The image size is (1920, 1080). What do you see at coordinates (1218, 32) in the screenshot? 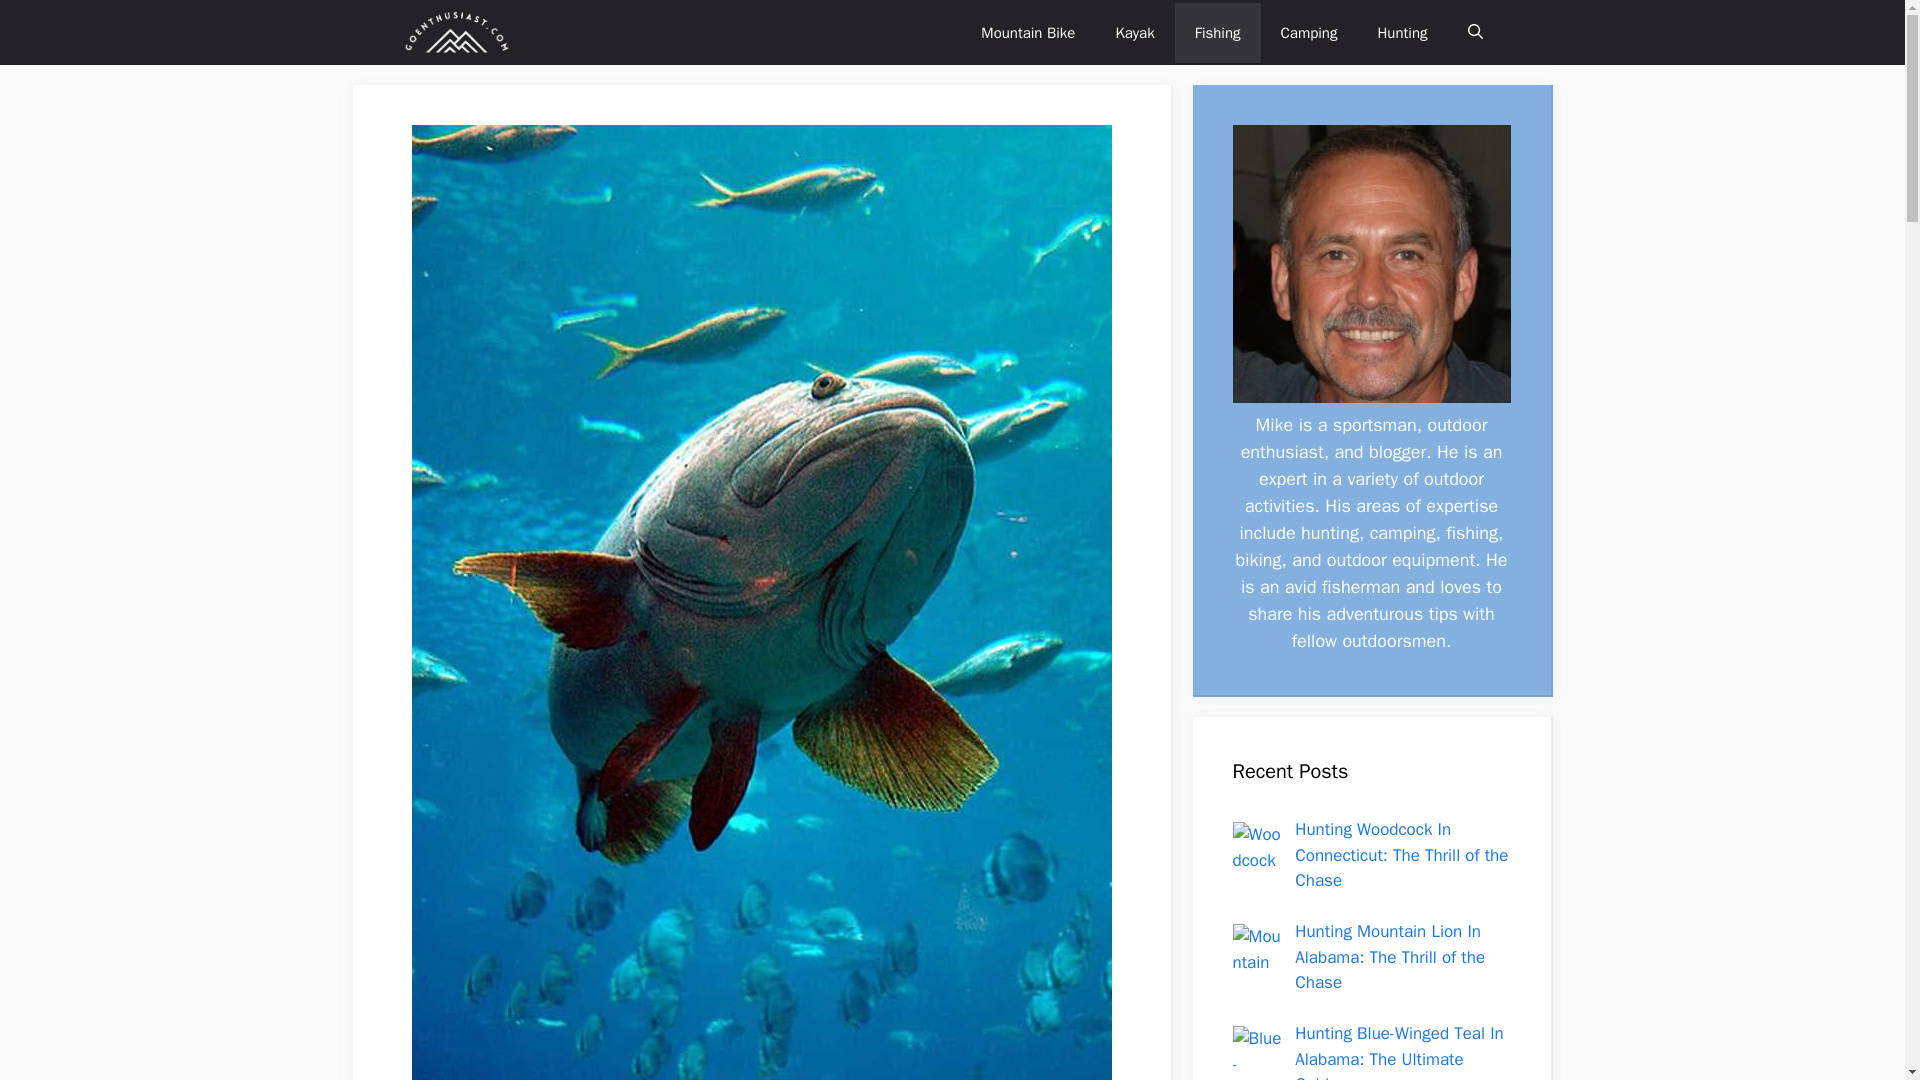
I see `Fishing` at bounding box center [1218, 32].